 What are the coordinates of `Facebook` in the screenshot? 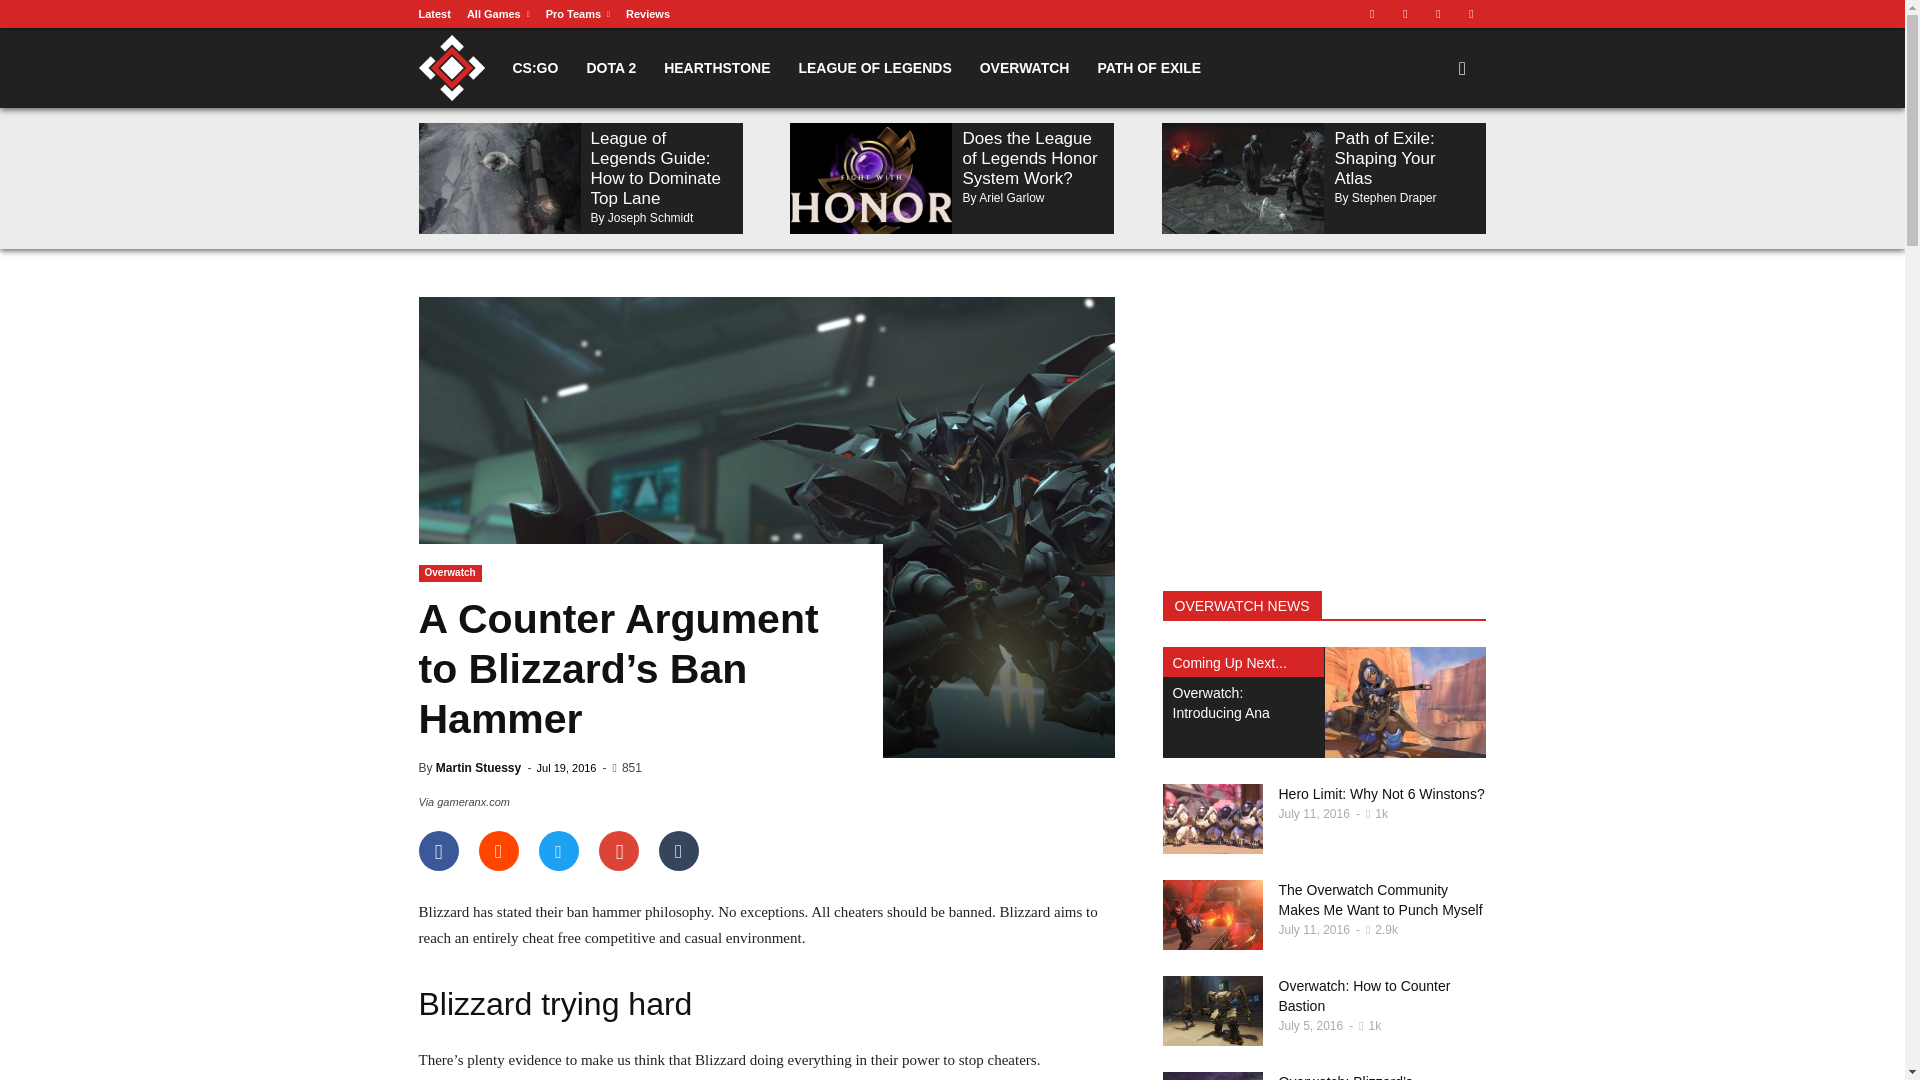 It's located at (1372, 14).